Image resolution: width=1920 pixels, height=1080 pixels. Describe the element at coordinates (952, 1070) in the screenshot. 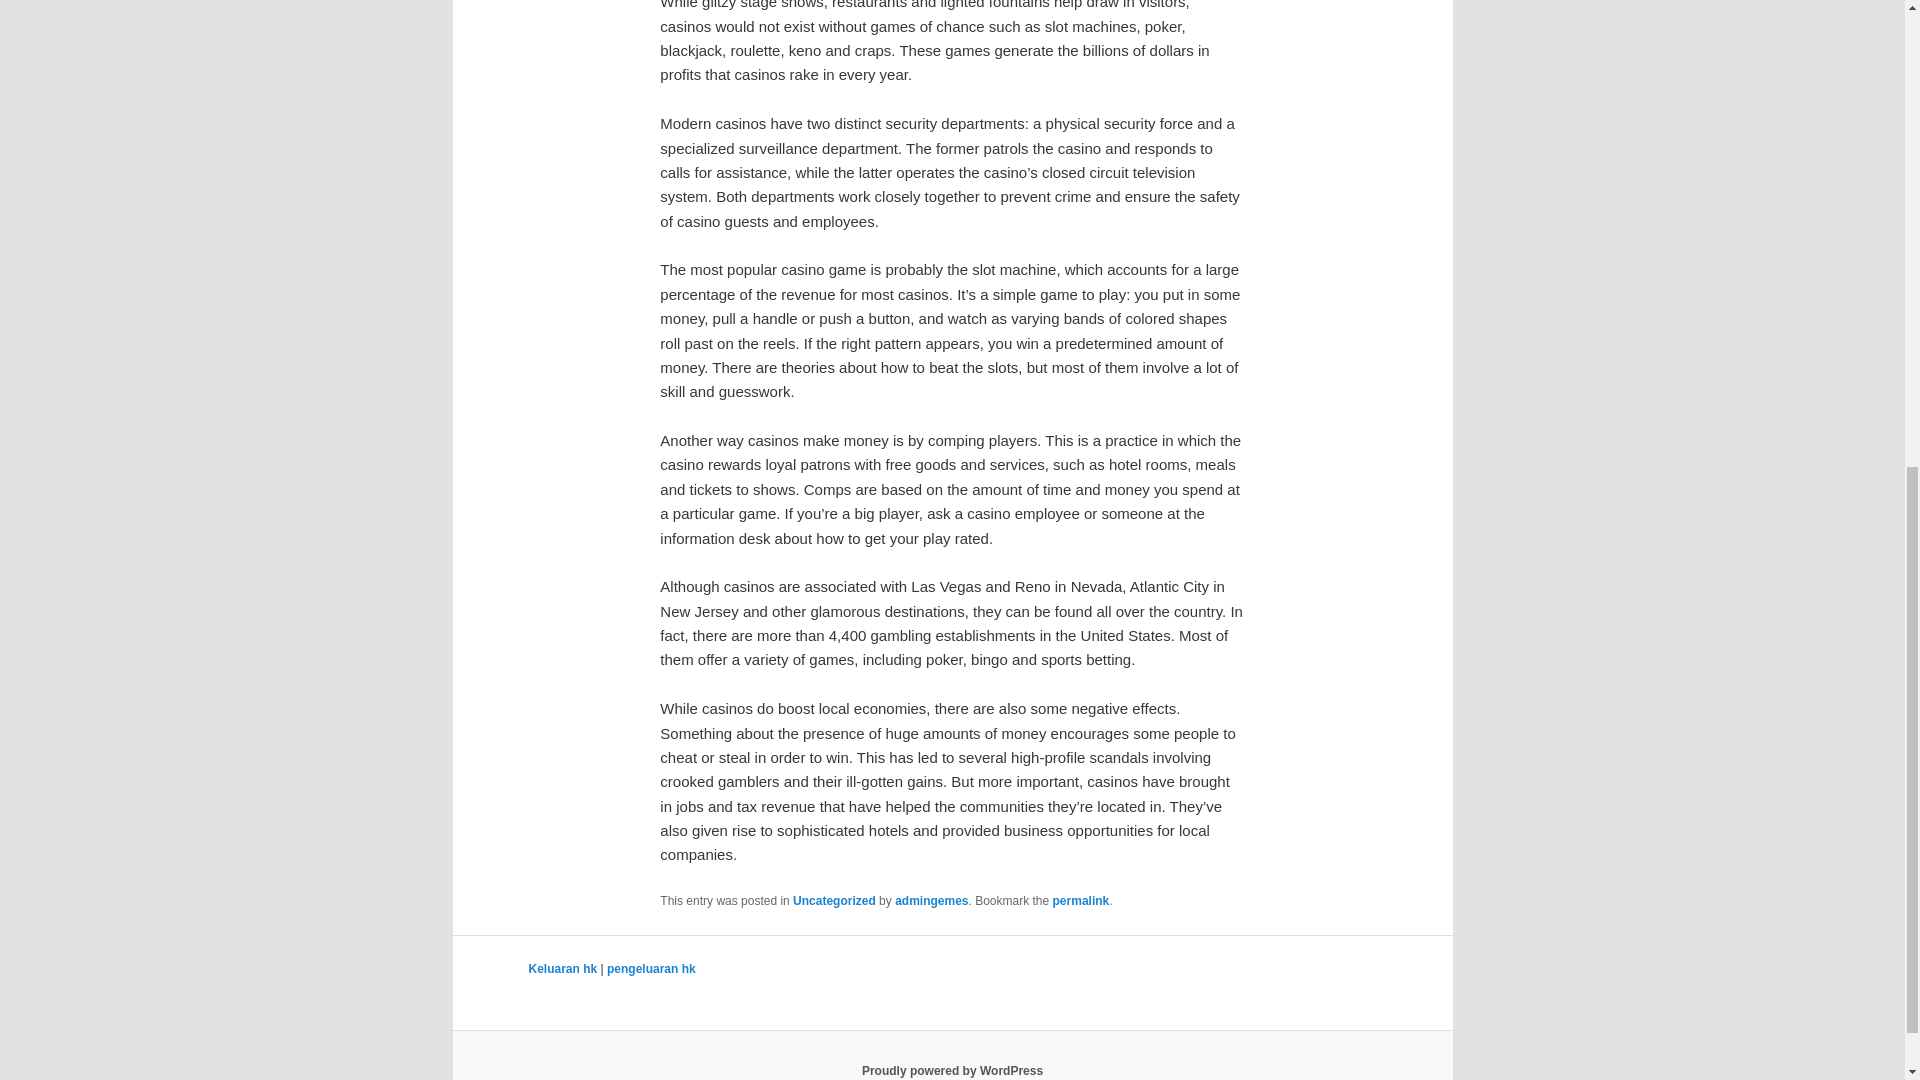

I see `Semantic Personal Publishing Platform` at that location.